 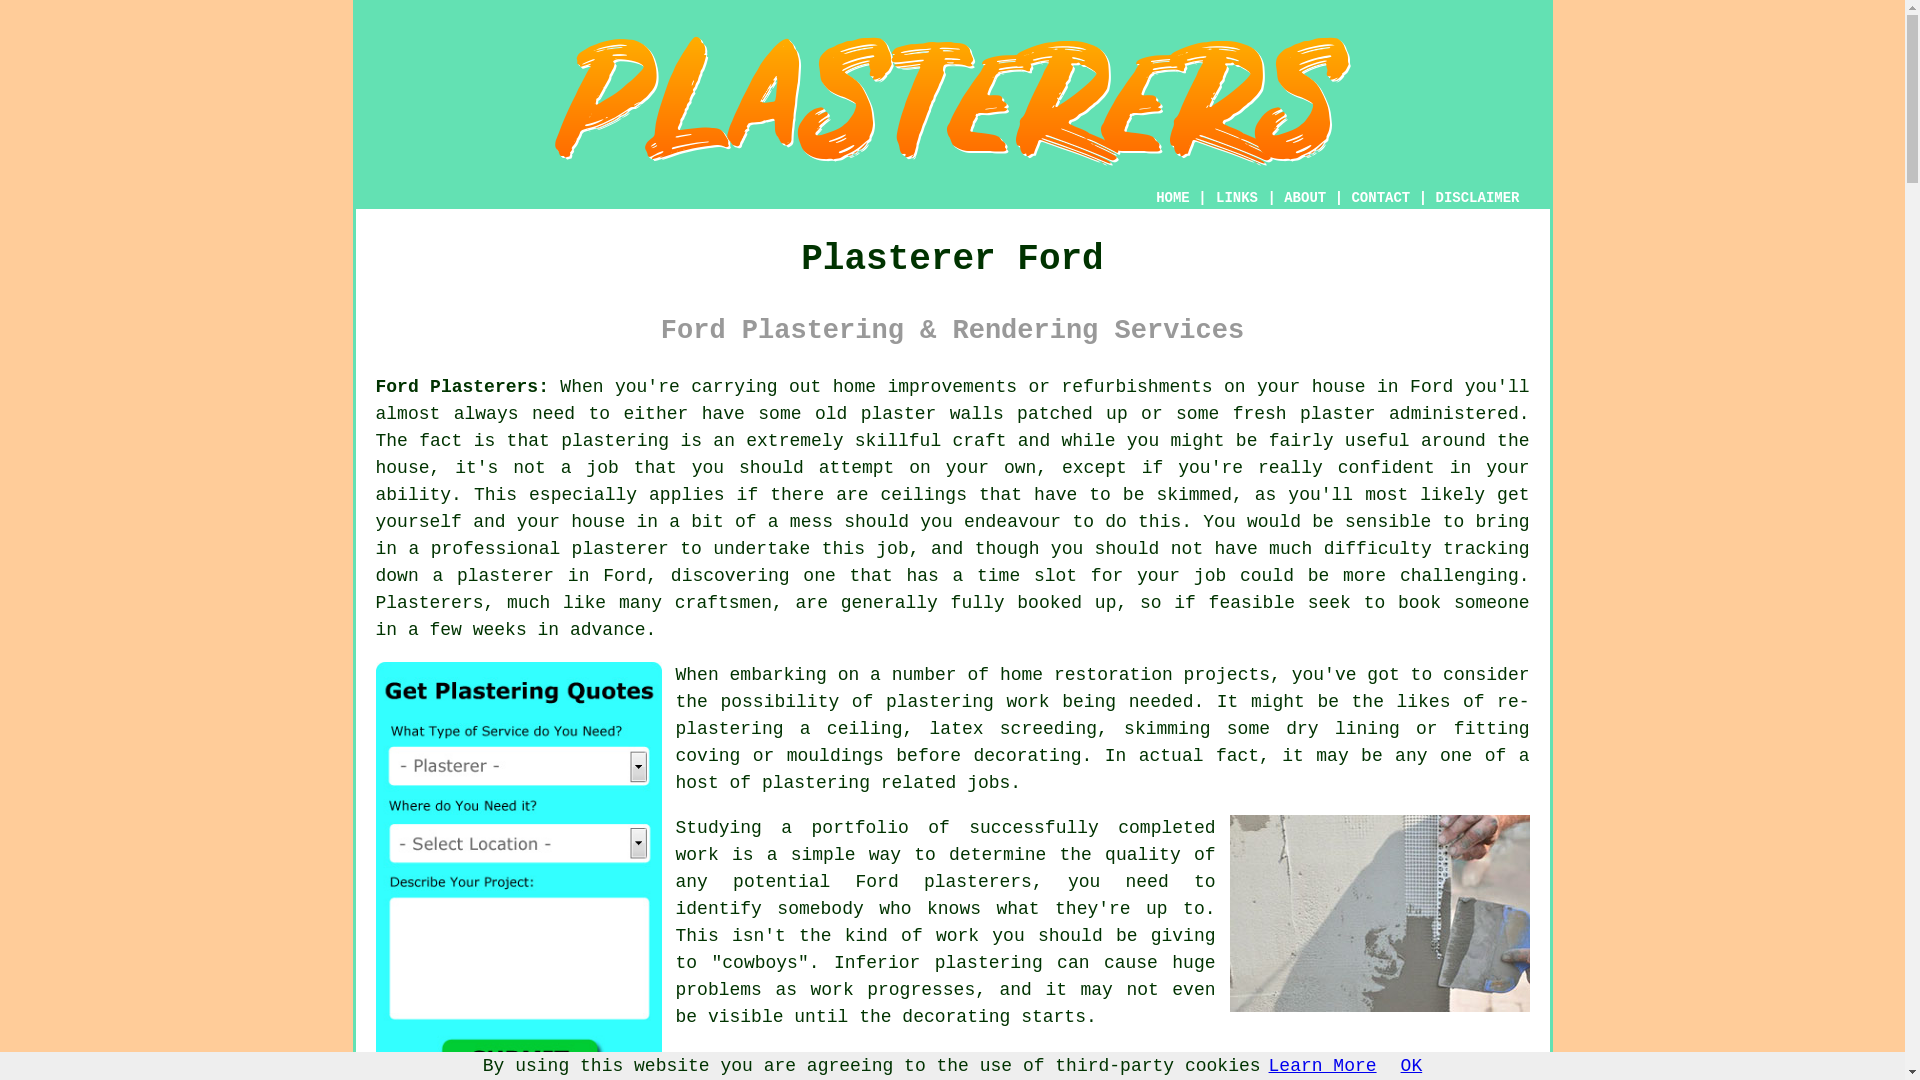 What do you see at coordinates (952, 100) in the screenshot?
I see `Plasterer Ford` at bounding box center [952, 100].